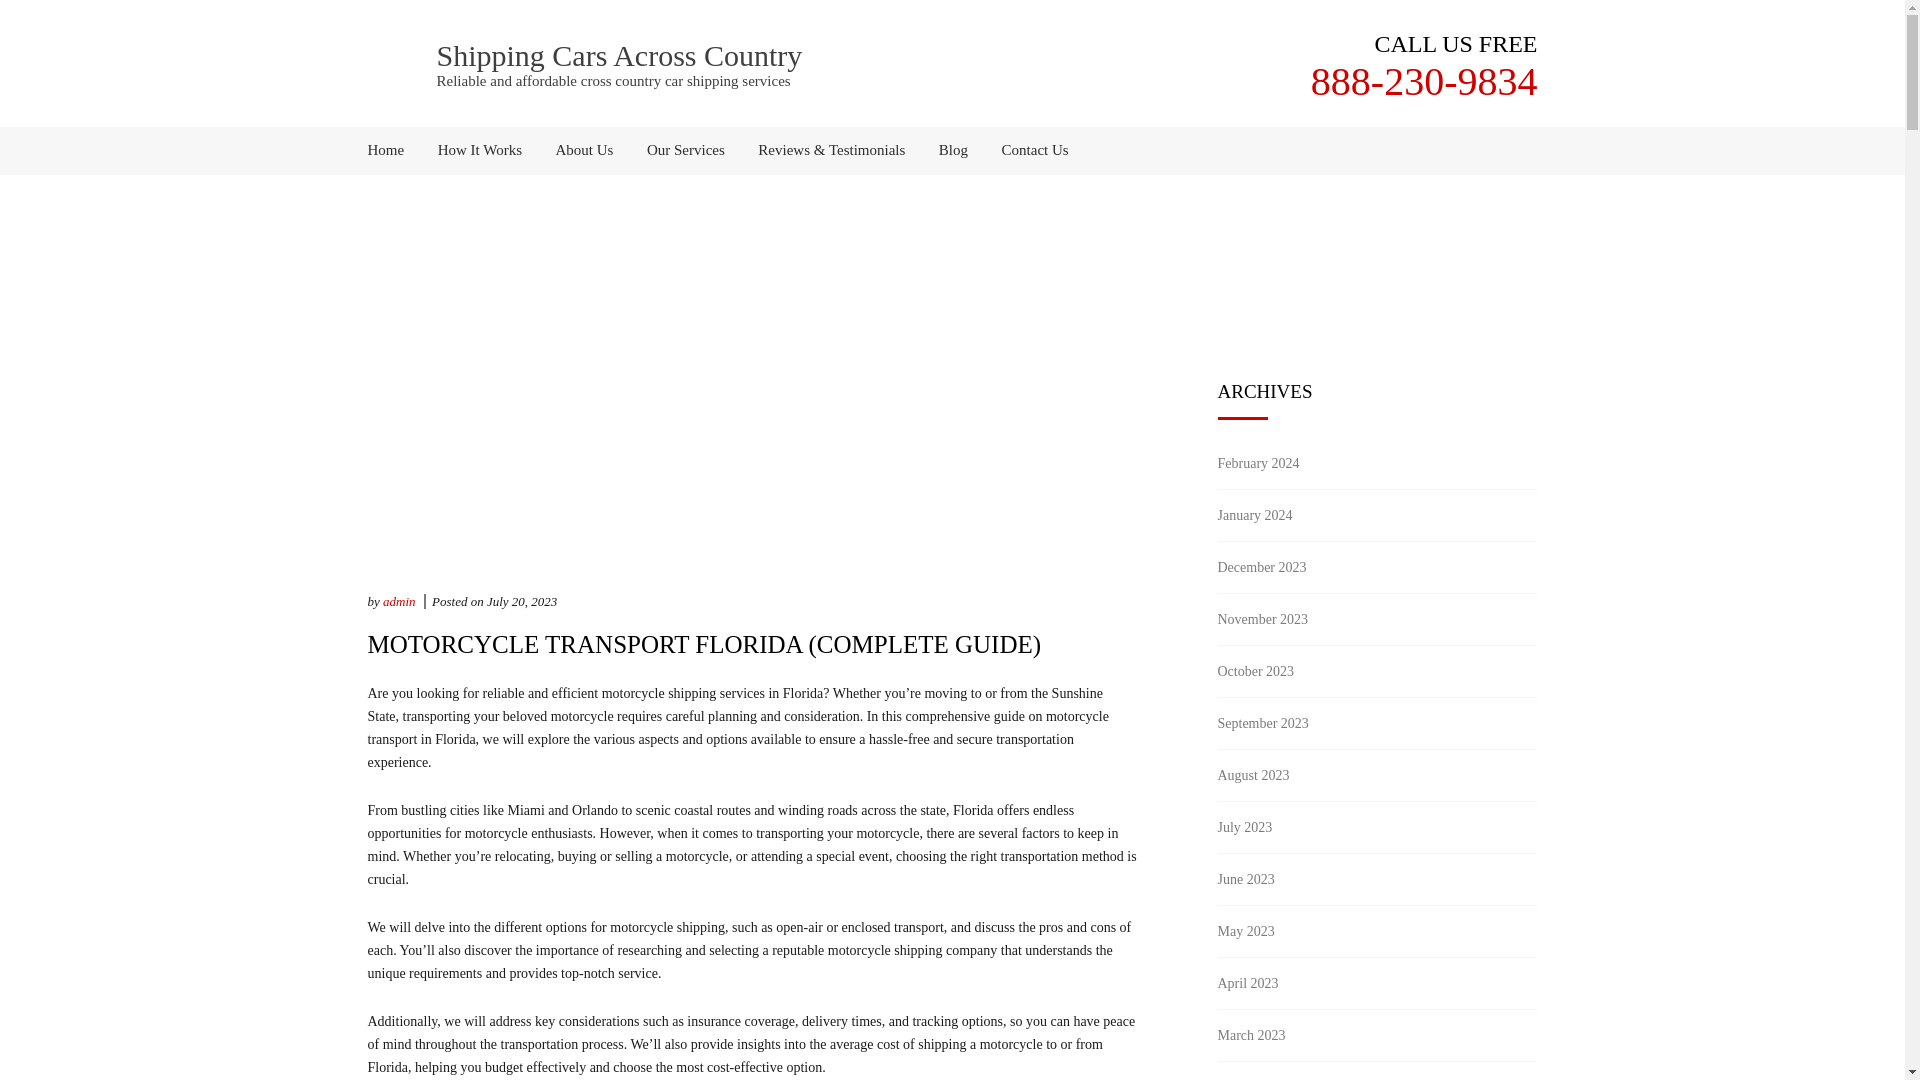 The height and width of the screenshot is (1080, 1920). Describe the element at coordinates (1028, 150) in the screenshot. I see `Contact Us` at that location.